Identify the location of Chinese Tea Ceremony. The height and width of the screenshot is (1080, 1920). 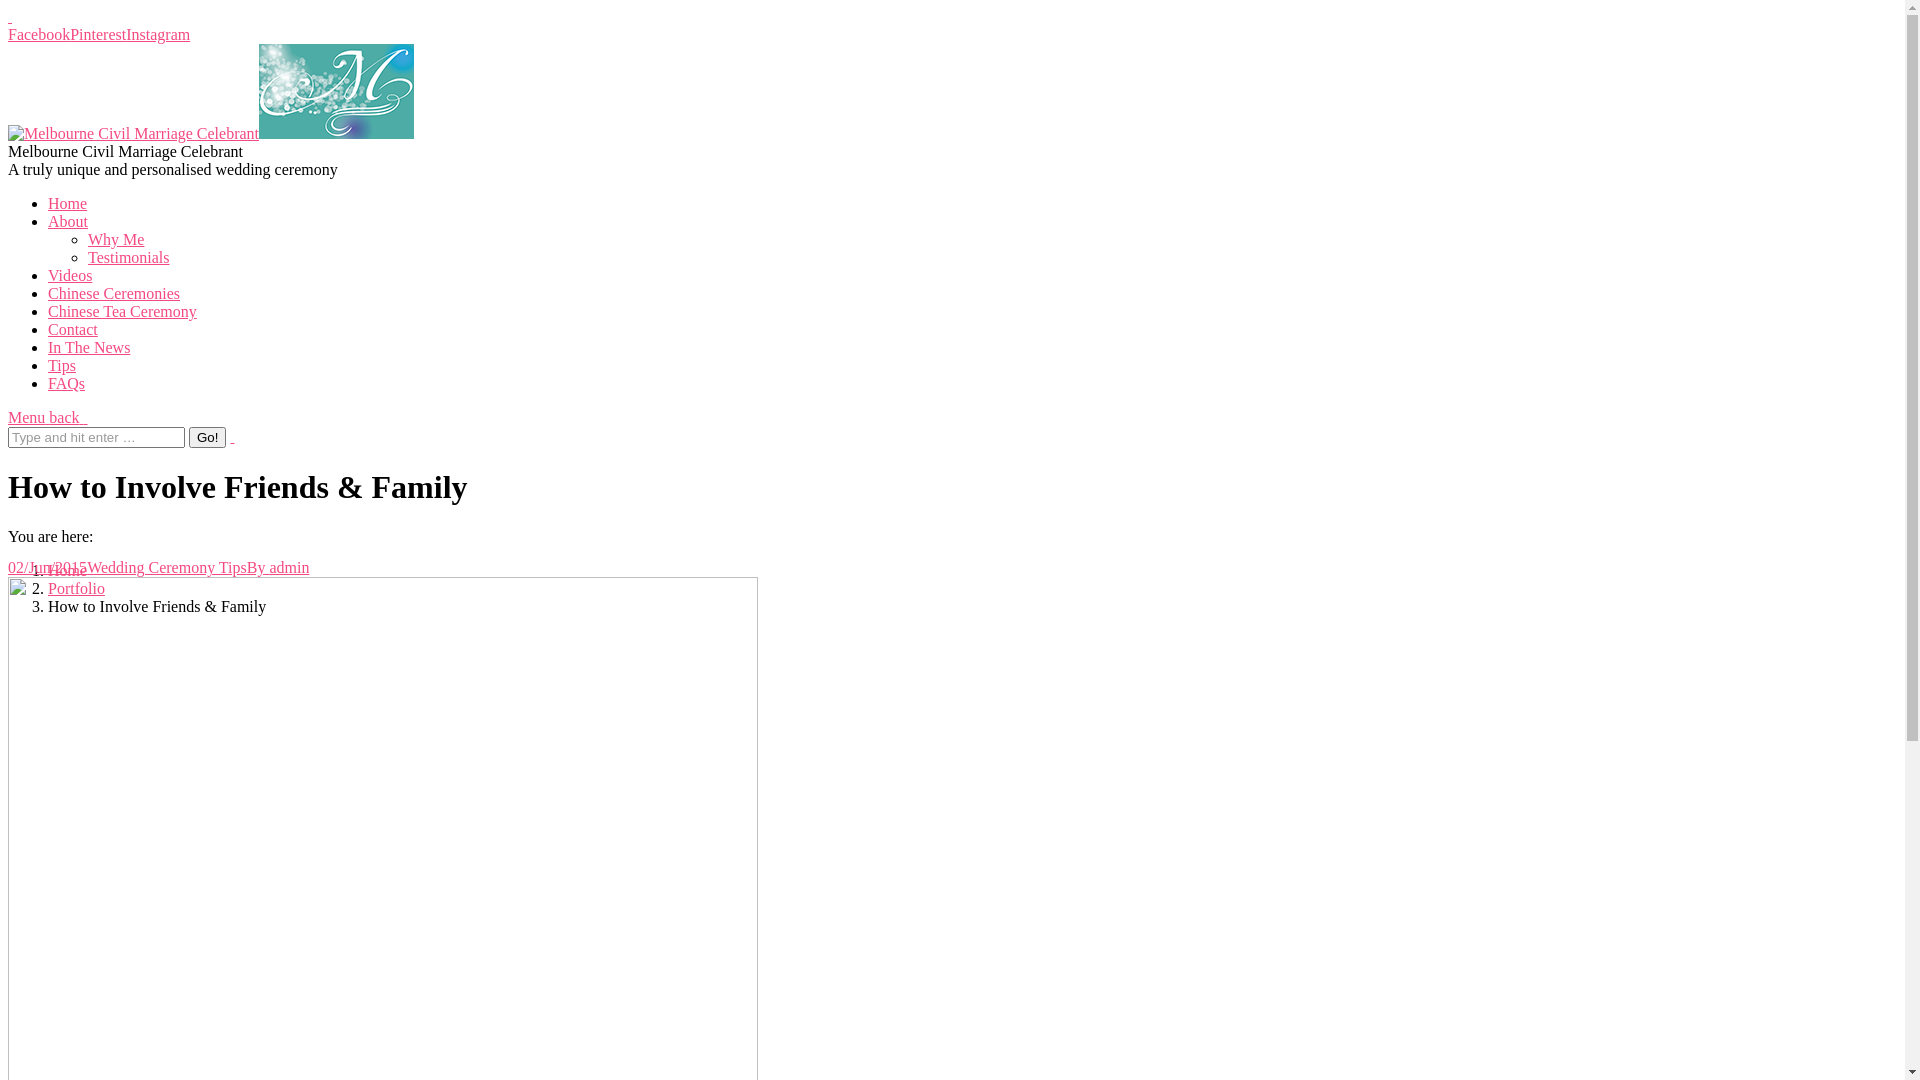
(122, 312).